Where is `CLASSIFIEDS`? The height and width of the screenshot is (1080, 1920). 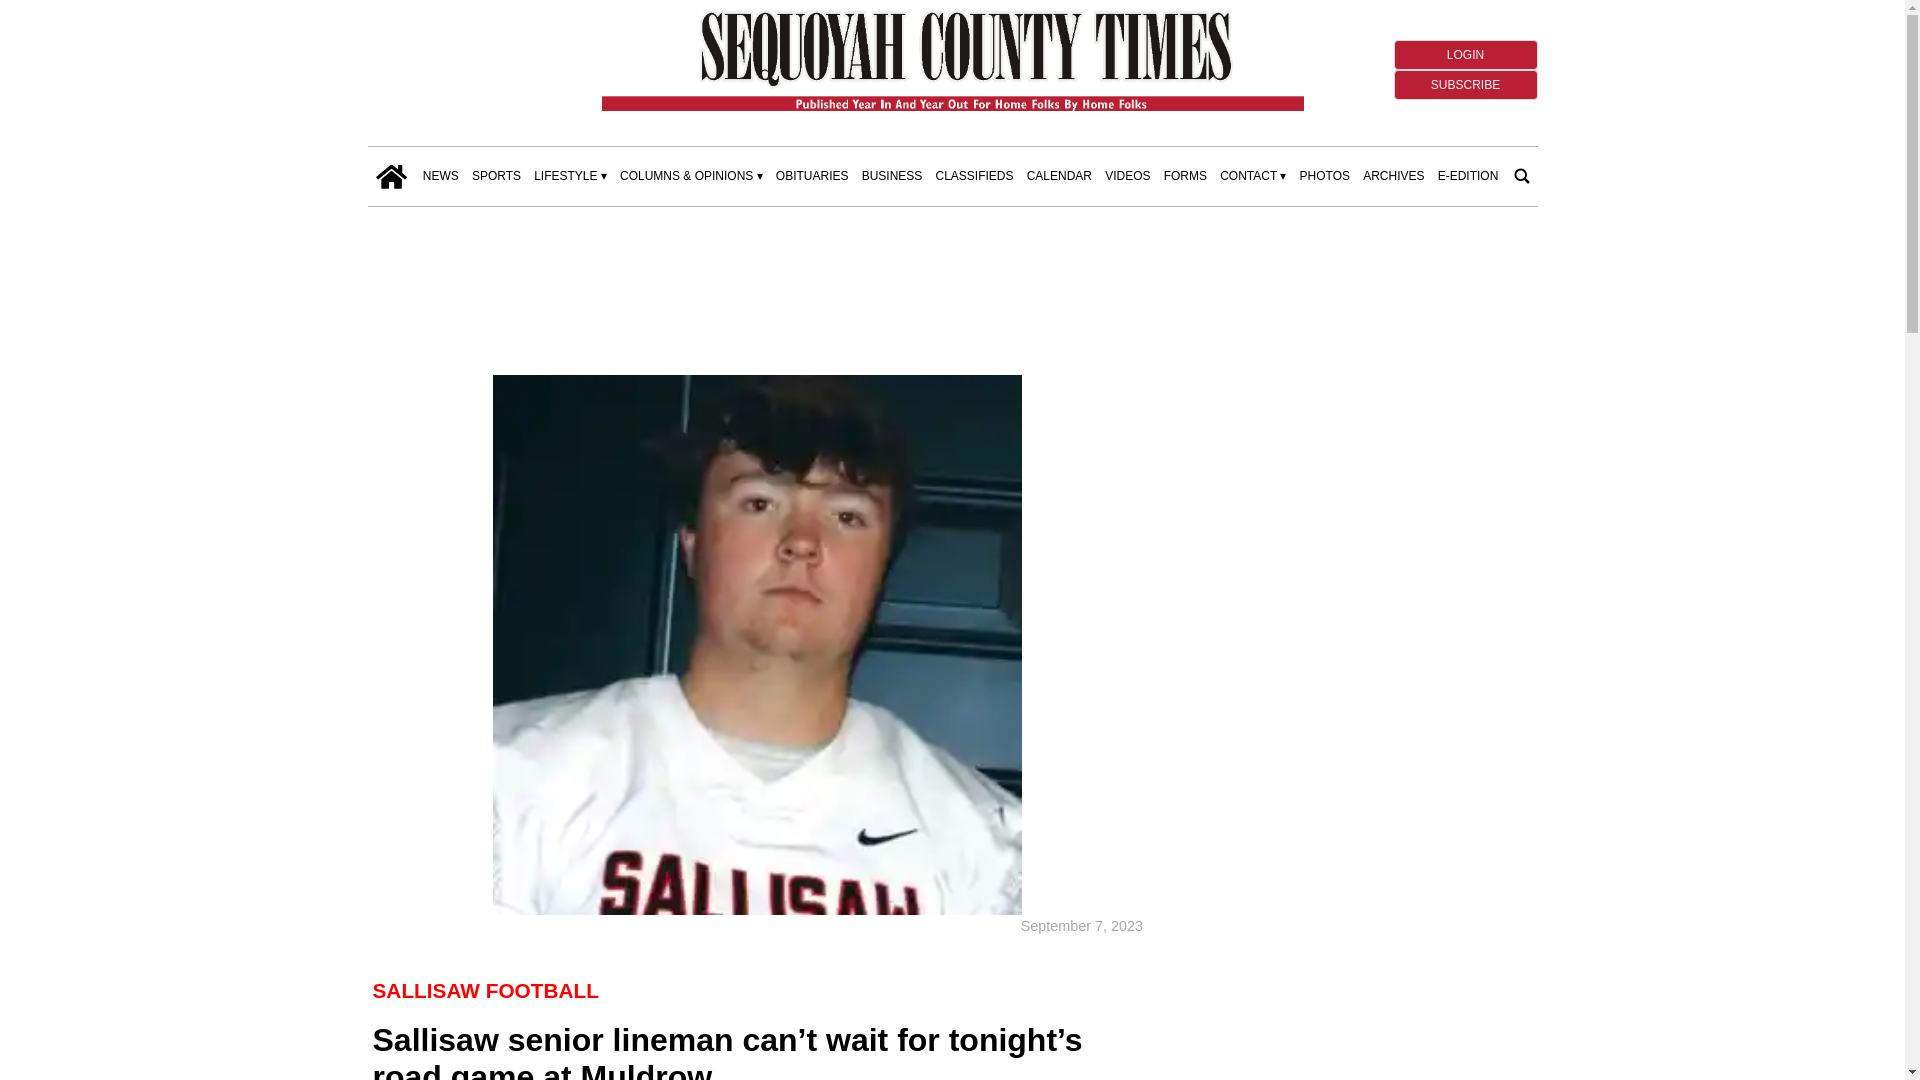 CLASSIFIEDS is located at coordinates (974, 176).